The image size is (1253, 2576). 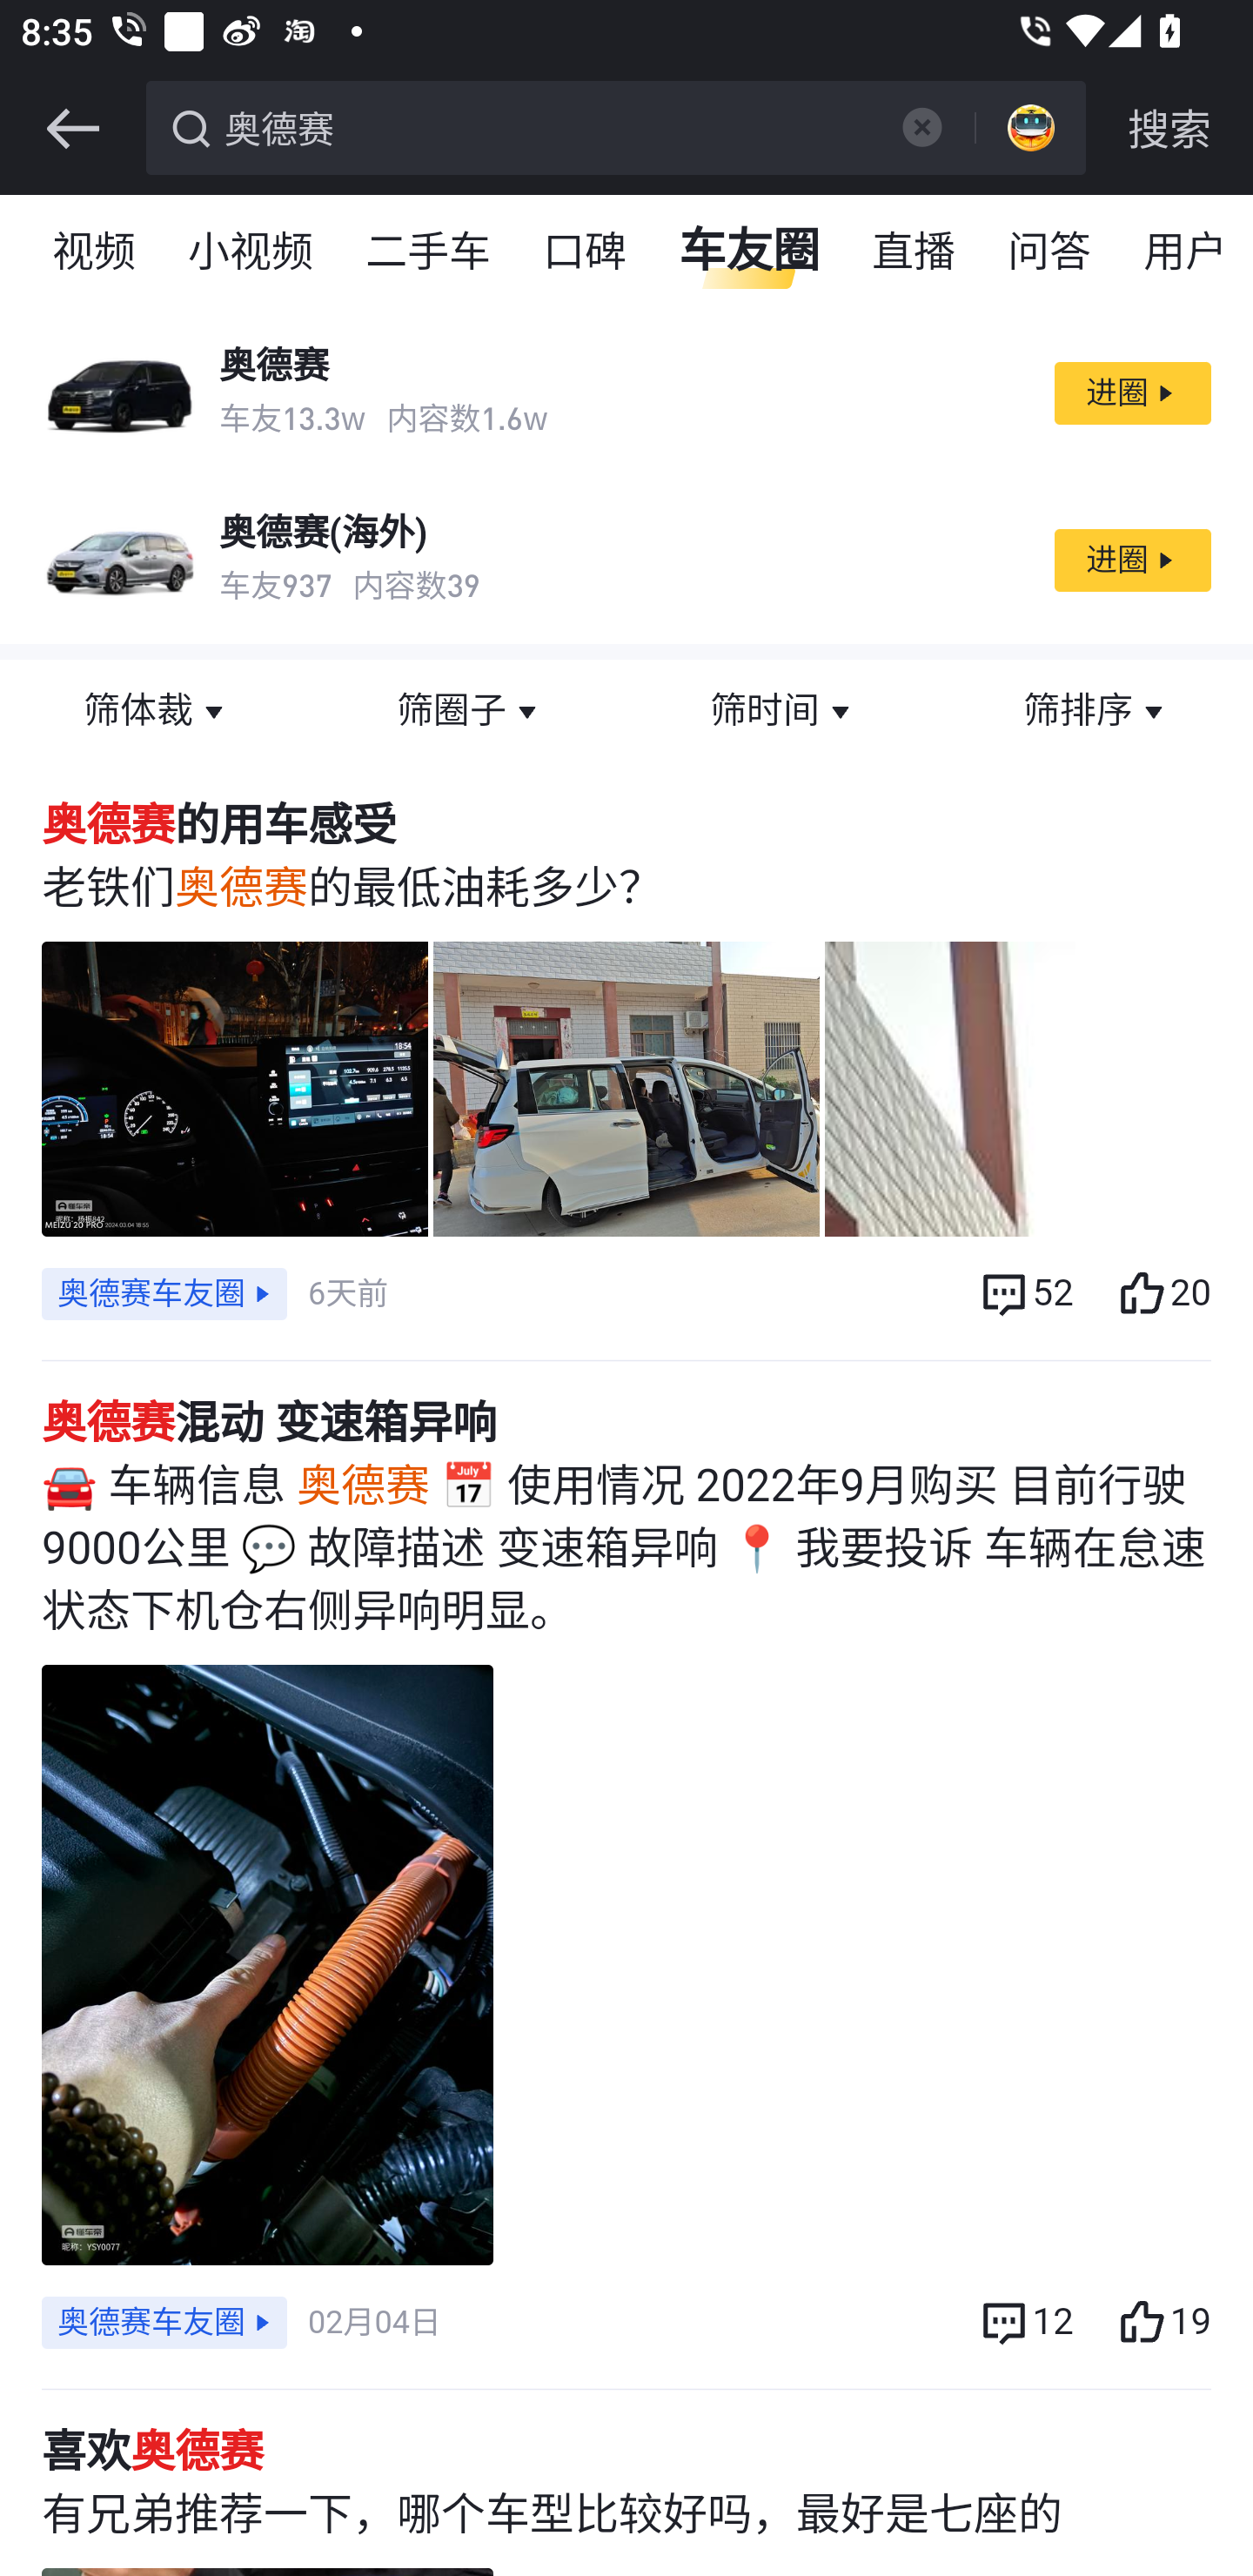 I want to click on 筛体裁, so click(x=157, y=712).